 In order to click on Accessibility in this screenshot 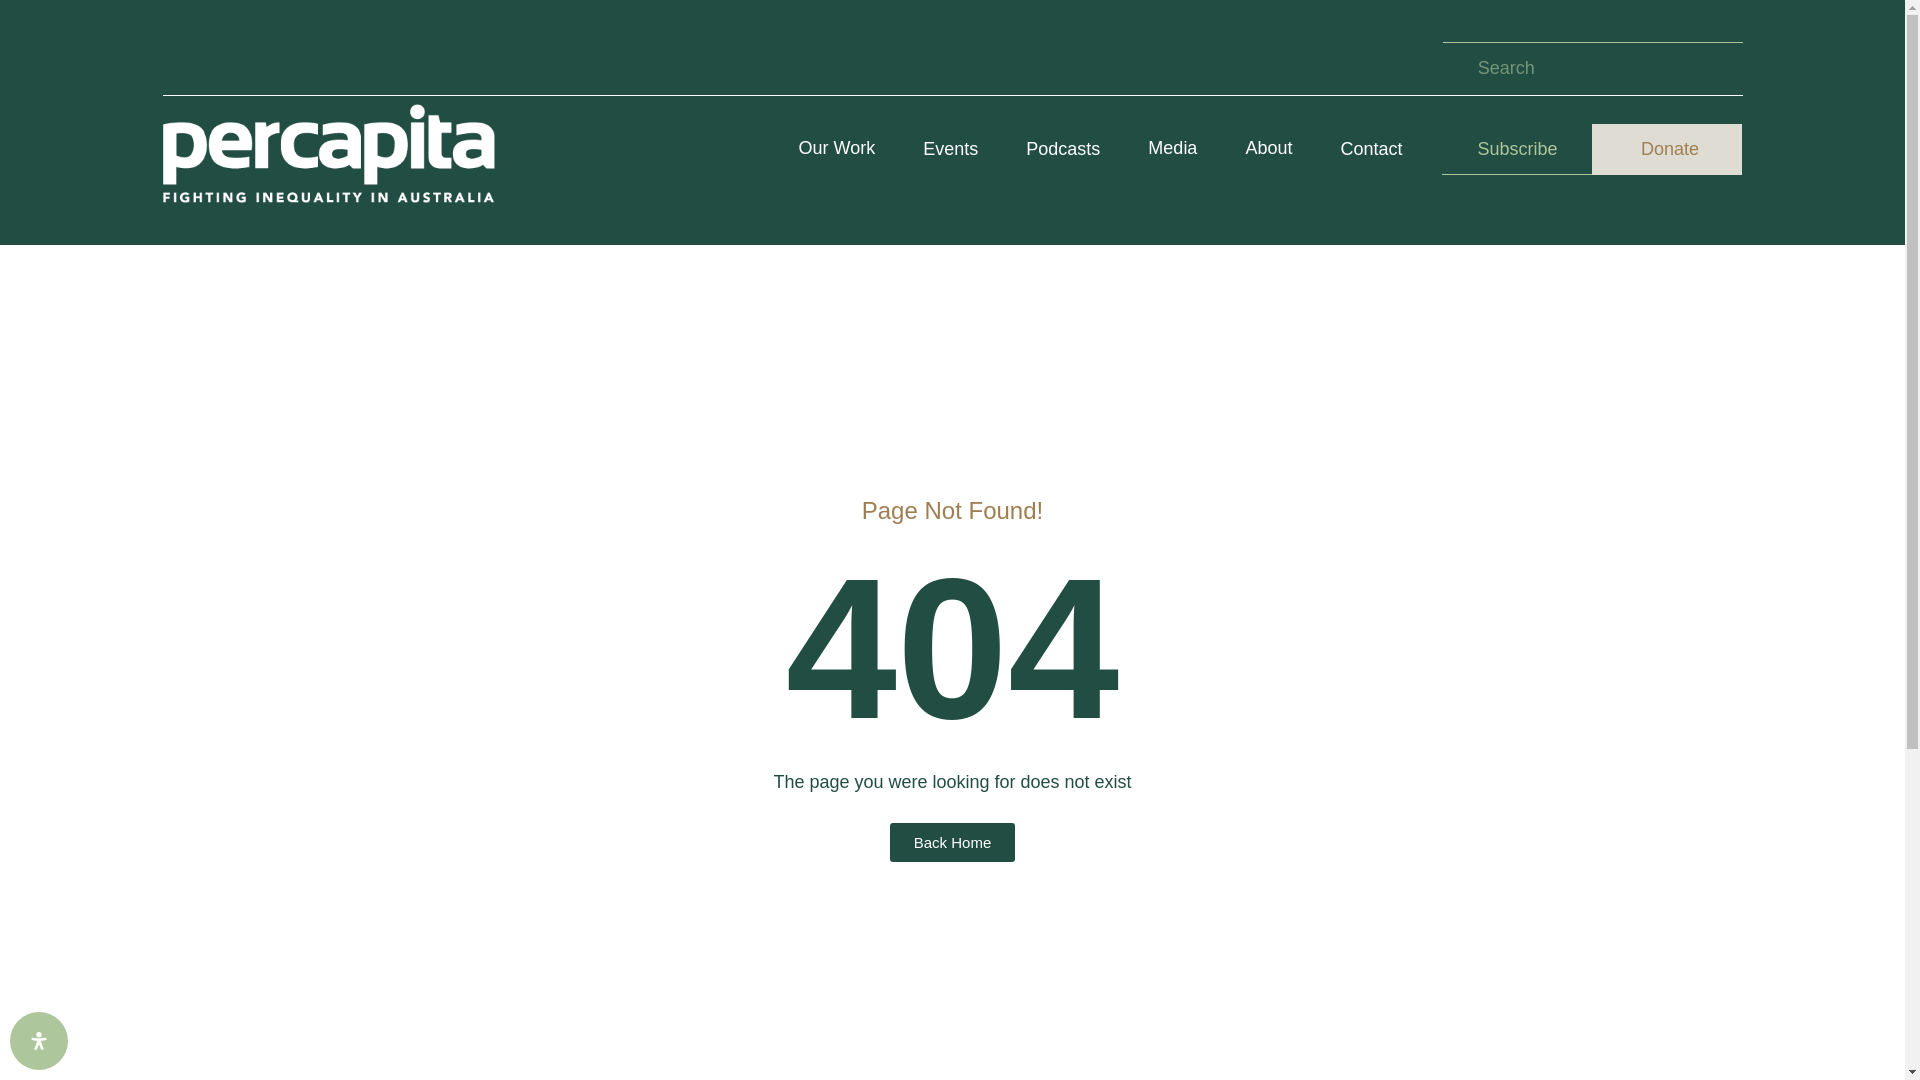, I will do `click(38, 1040)`.